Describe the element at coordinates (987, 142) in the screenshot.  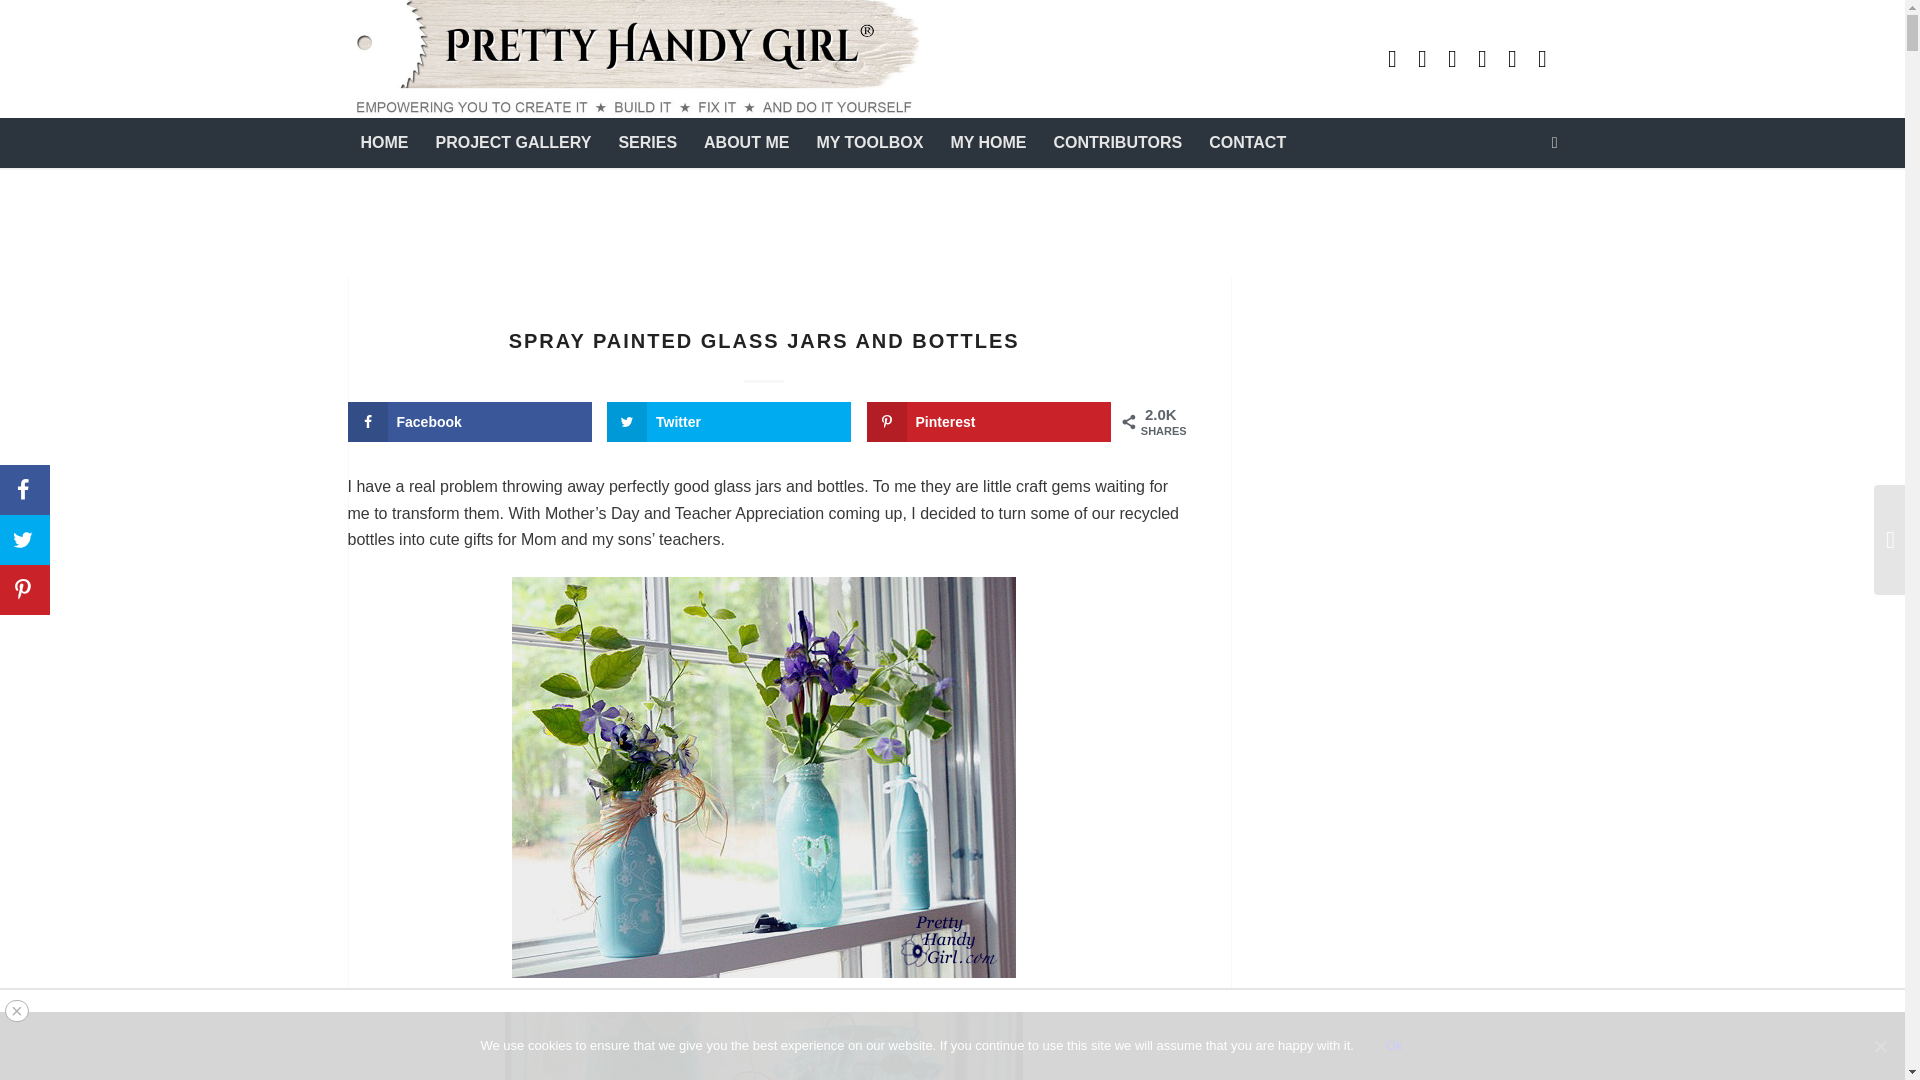
I see `MY HOME` at that location.